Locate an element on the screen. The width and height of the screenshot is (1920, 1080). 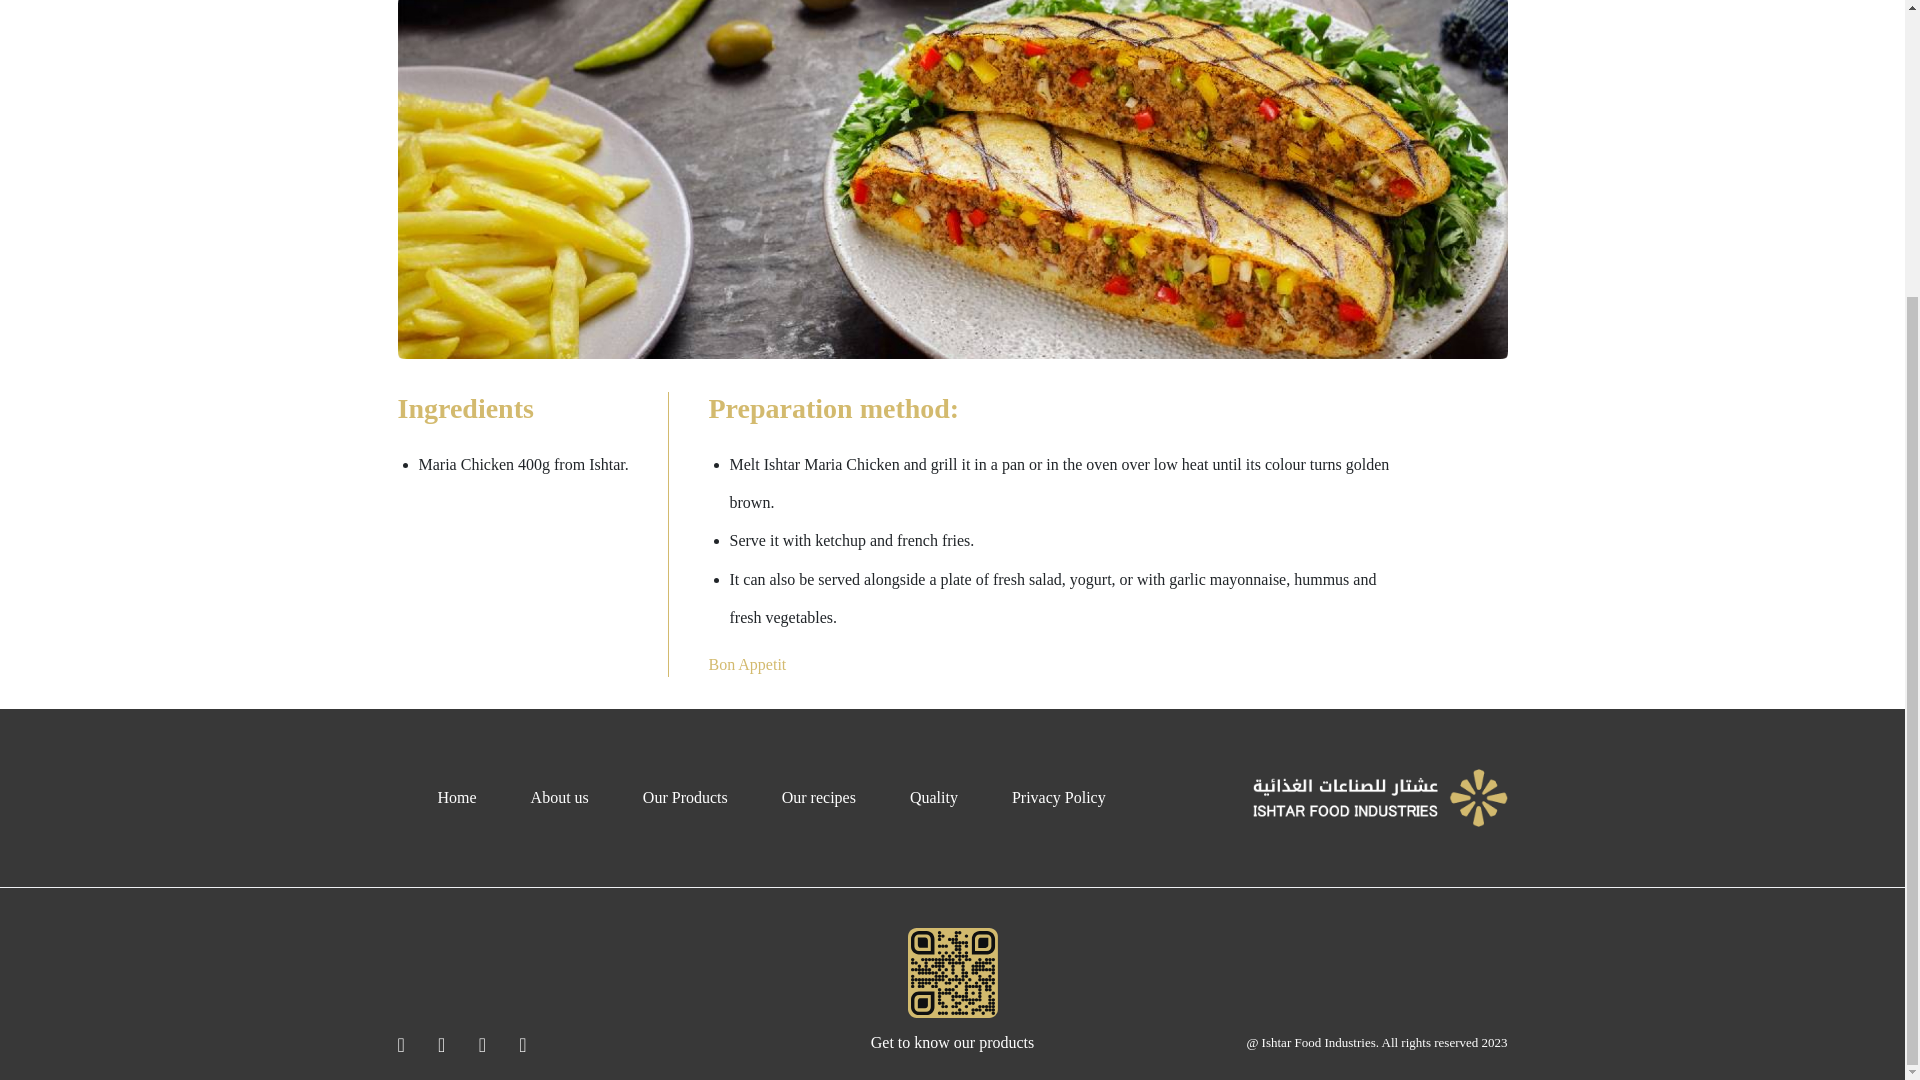
Our recipes is located at coordinates (818, 797).